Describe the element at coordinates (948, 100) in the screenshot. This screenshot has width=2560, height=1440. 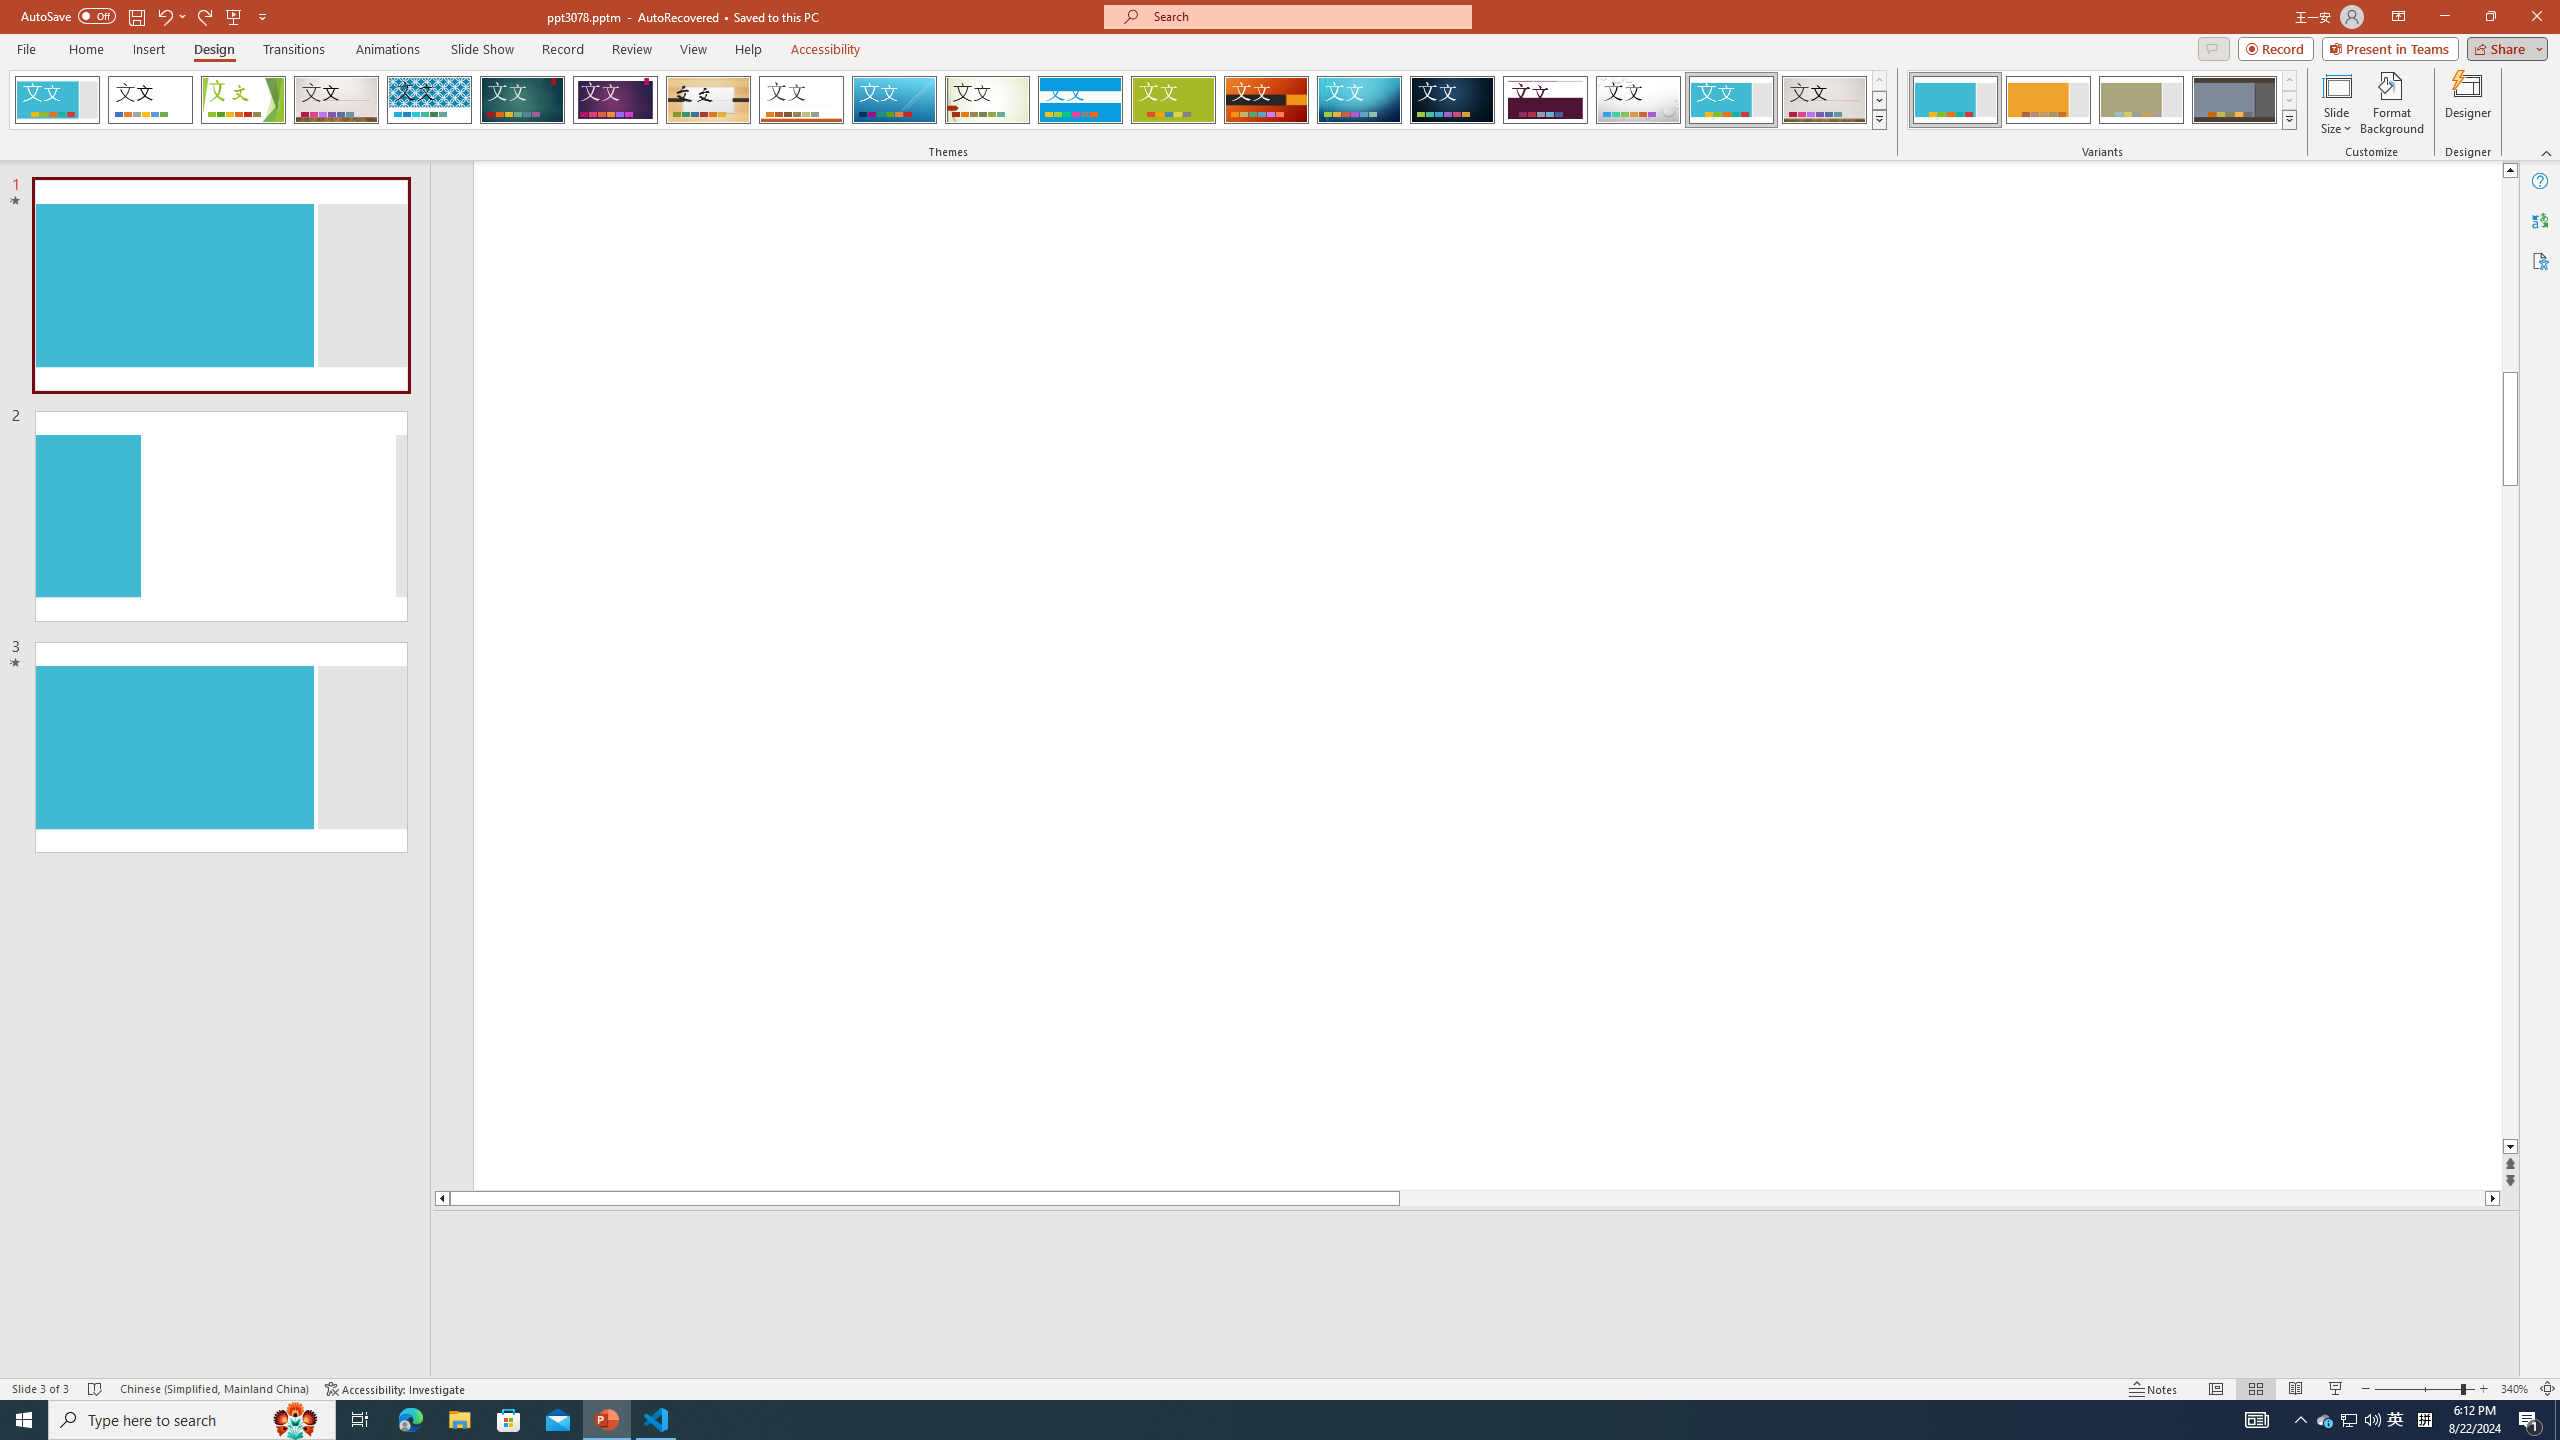
I see `AutomationID: SlideThemesGallery` at that location.